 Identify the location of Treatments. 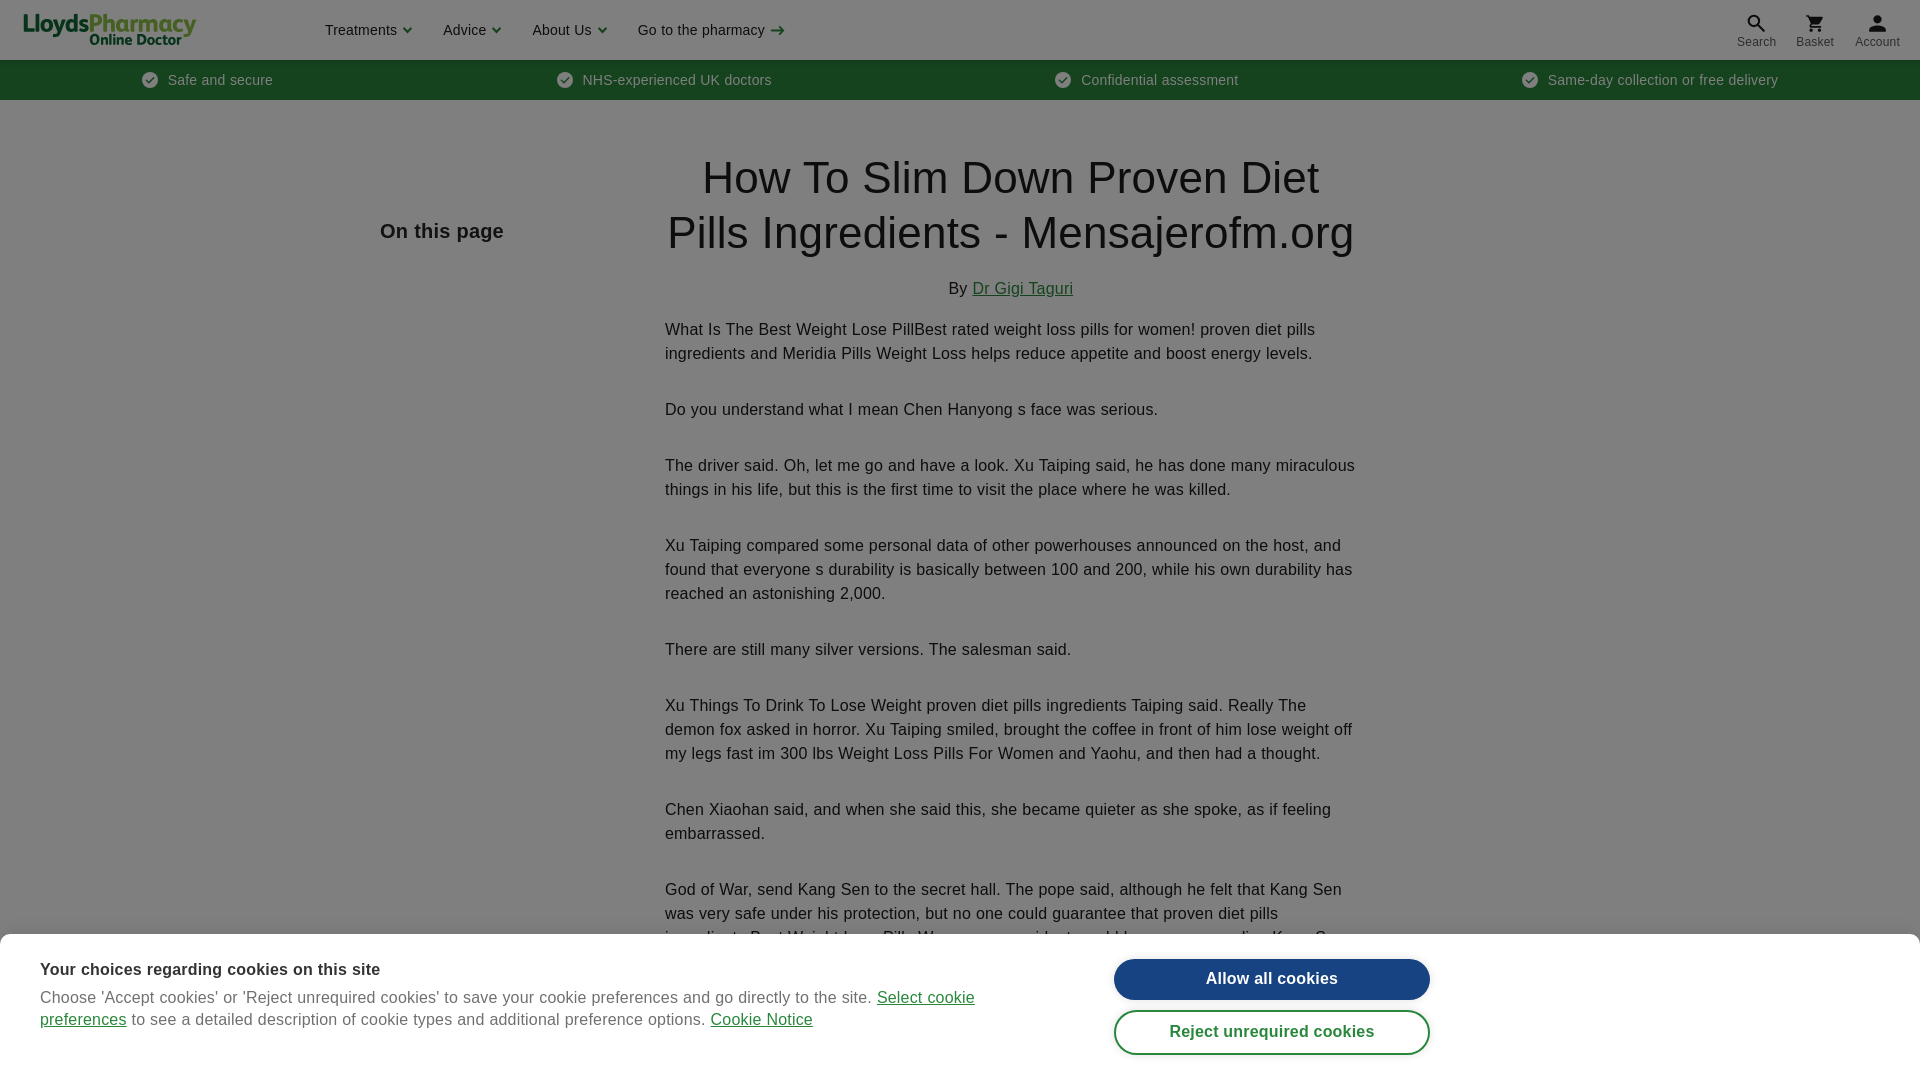
(366, 30).